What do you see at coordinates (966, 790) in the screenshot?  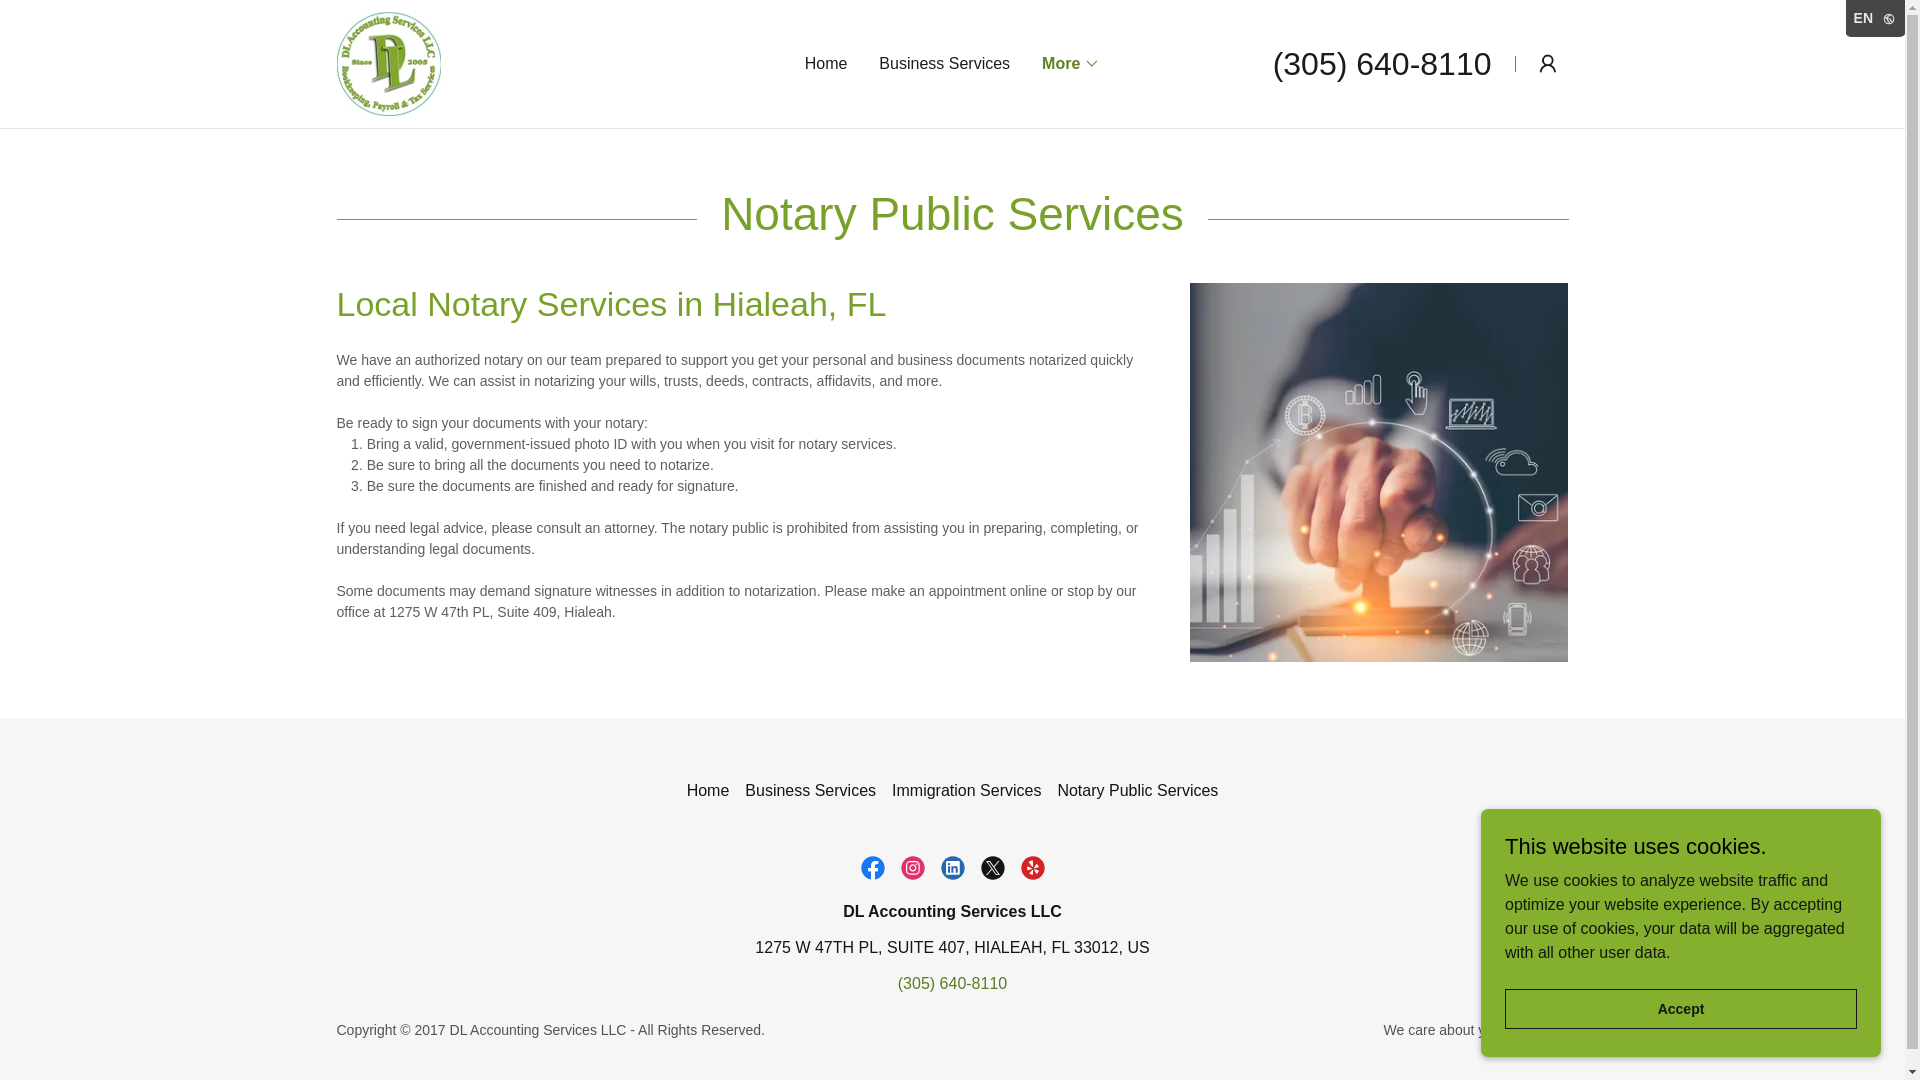 I see `Immigration Services` at bounding box center [966, 790].